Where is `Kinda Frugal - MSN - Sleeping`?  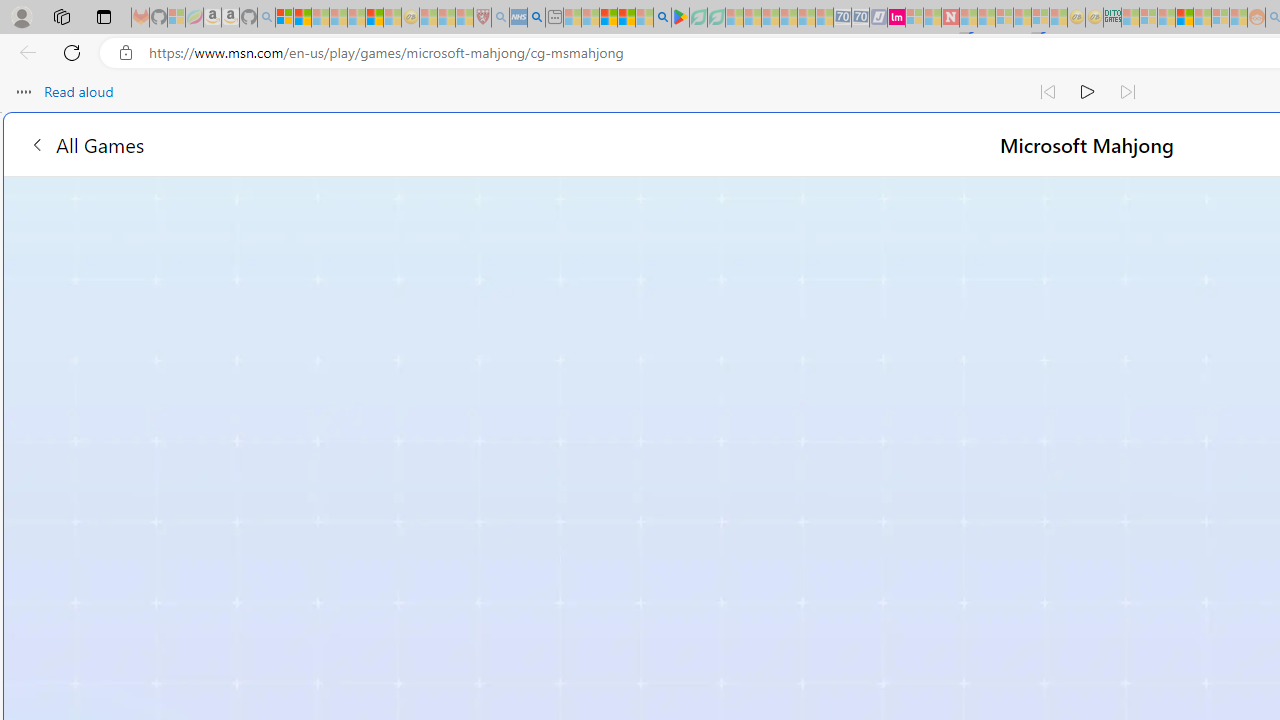
Kinda Frugal - MSN - Sleeping is located at coordinates (1202, 18).